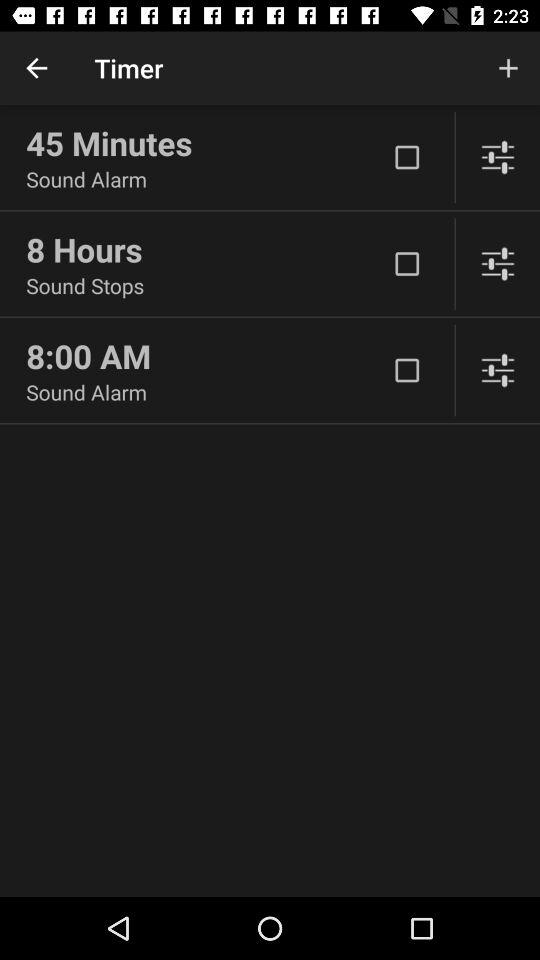  What do you see at coordinates (407, 264) in the screenshot?
I see `allows you to turn alarm clock on` at bounding box center [407, 264].